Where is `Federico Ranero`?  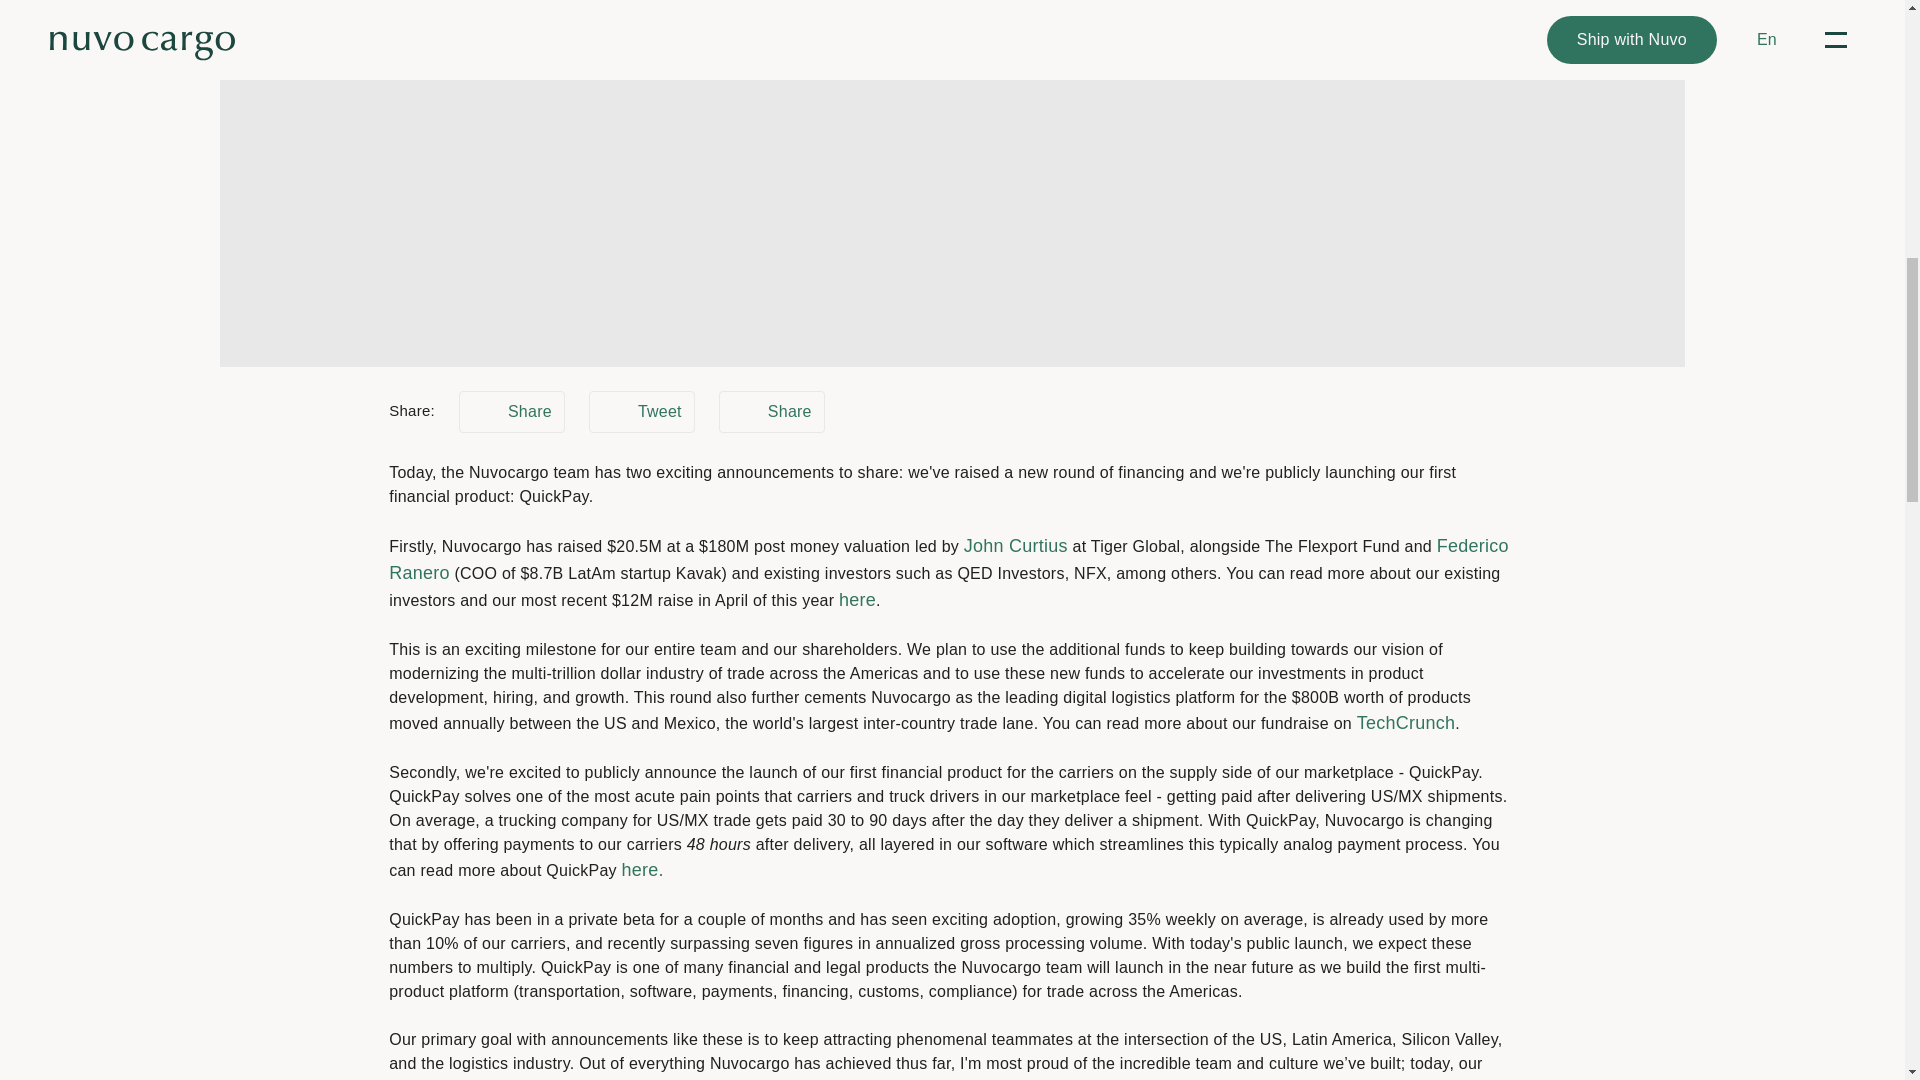 Federico Ranero is located at coordinates (949, 559).